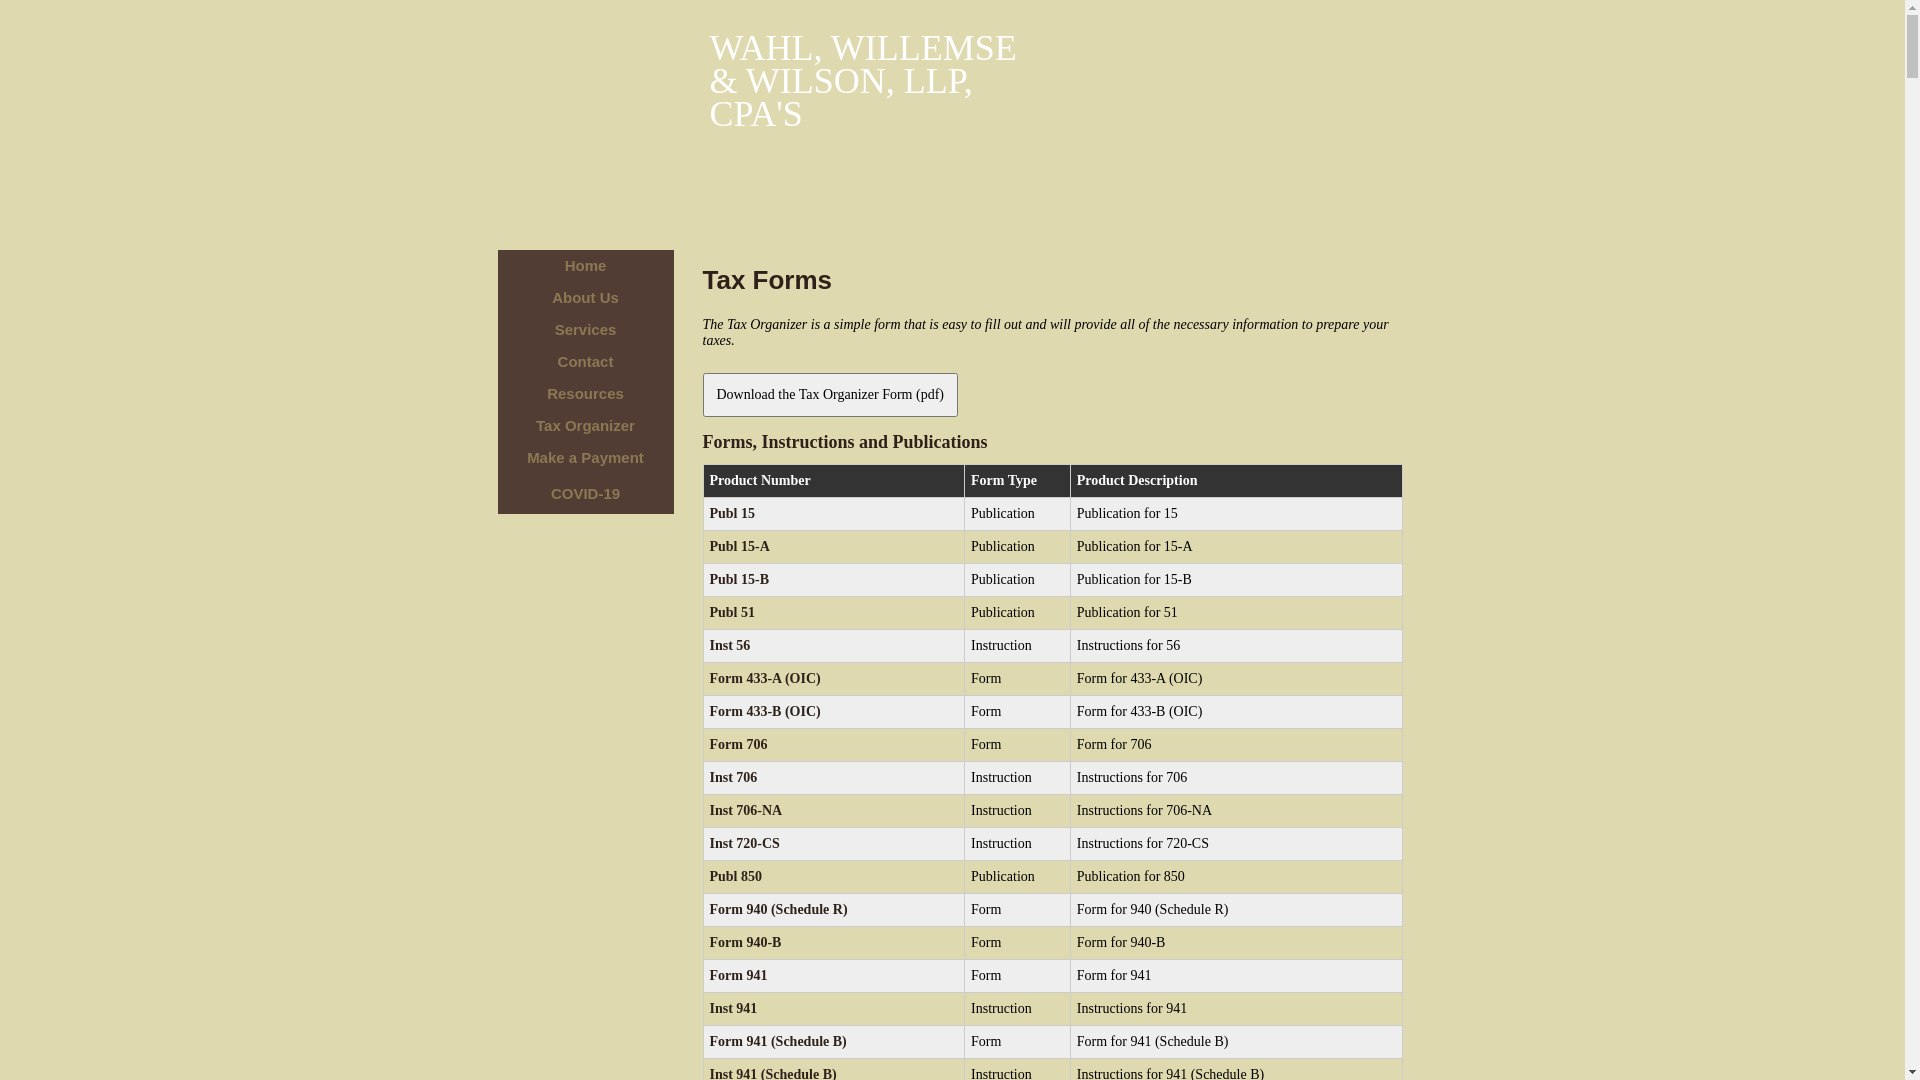 The height and width of the screenshot is (1080, 1920). What do you see at coordinates (746, 942) in the screenshot?
I see `Form 940-B` at bounding box center [746, 942].